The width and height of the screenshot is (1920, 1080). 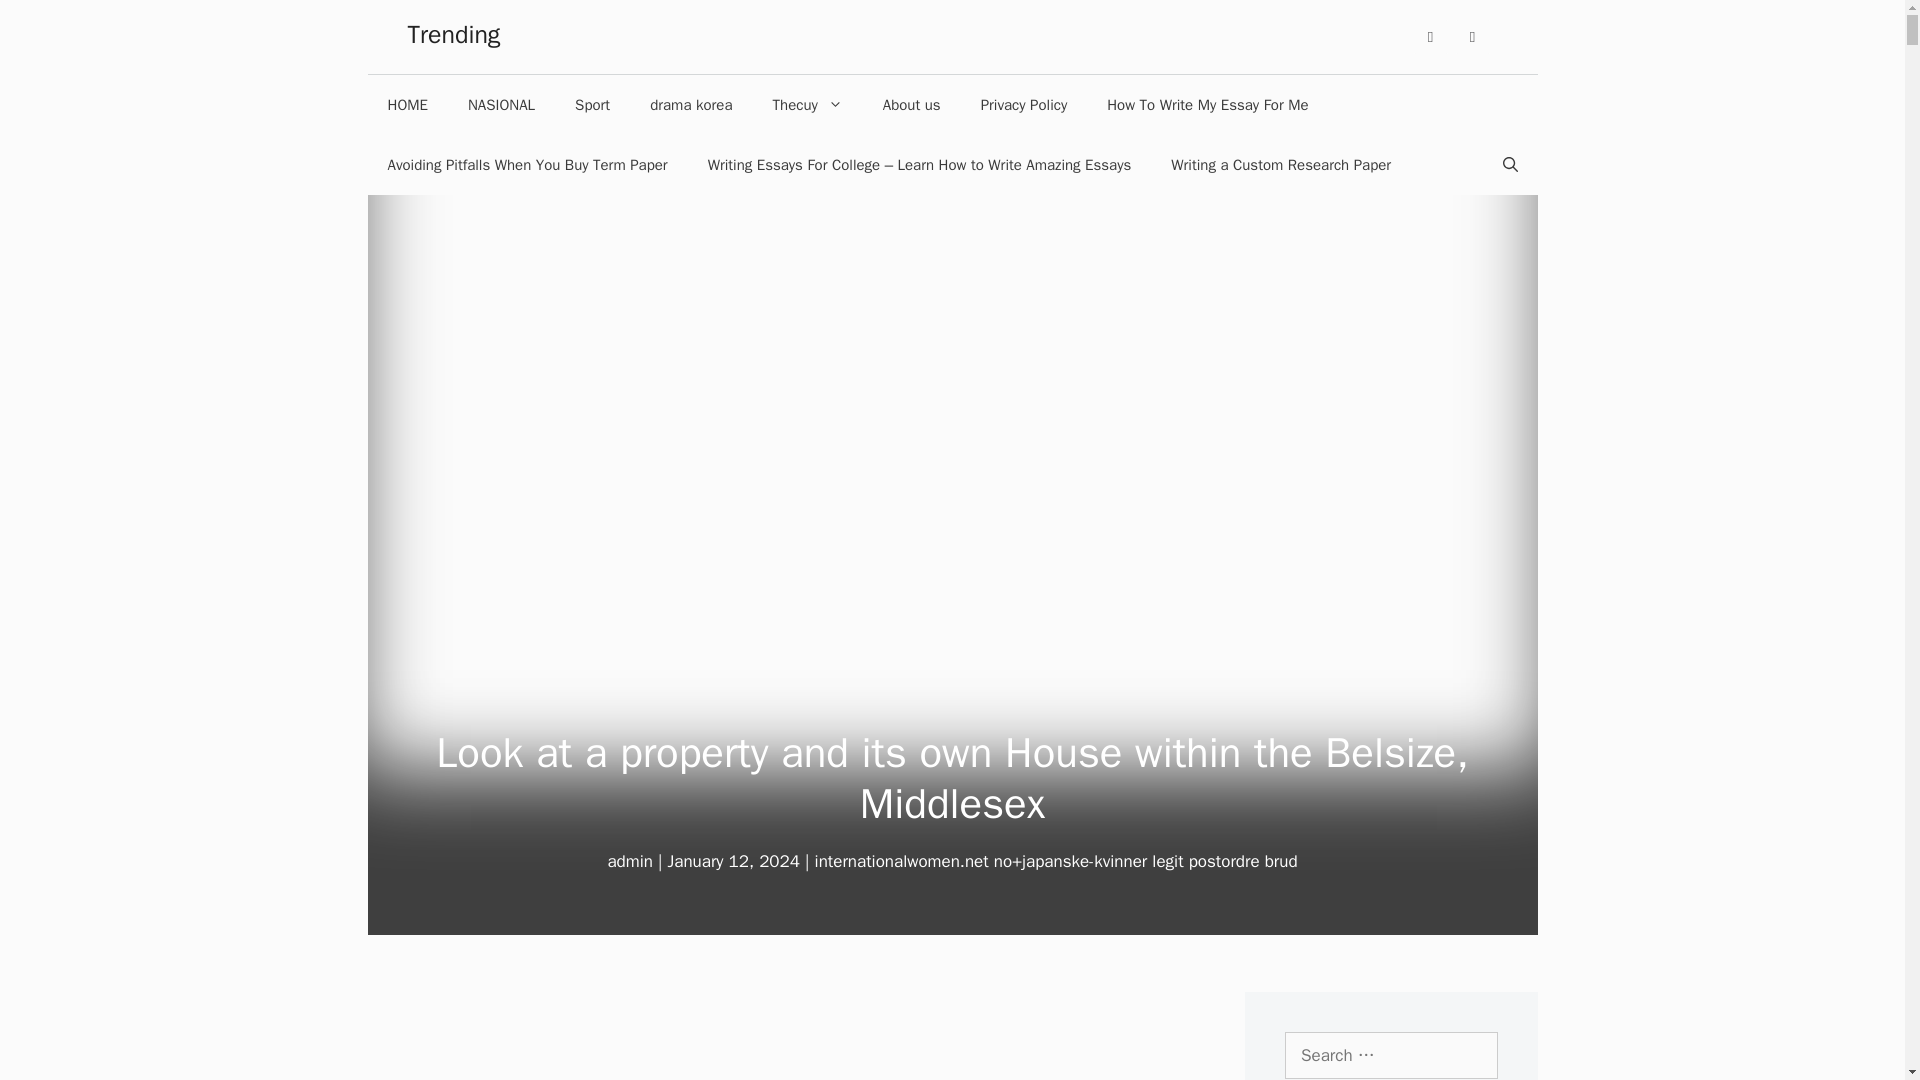 What do you see at coordinates (500, 104) in the screenshot?
I see `NASIONAL` at bounding box center [500, 104].